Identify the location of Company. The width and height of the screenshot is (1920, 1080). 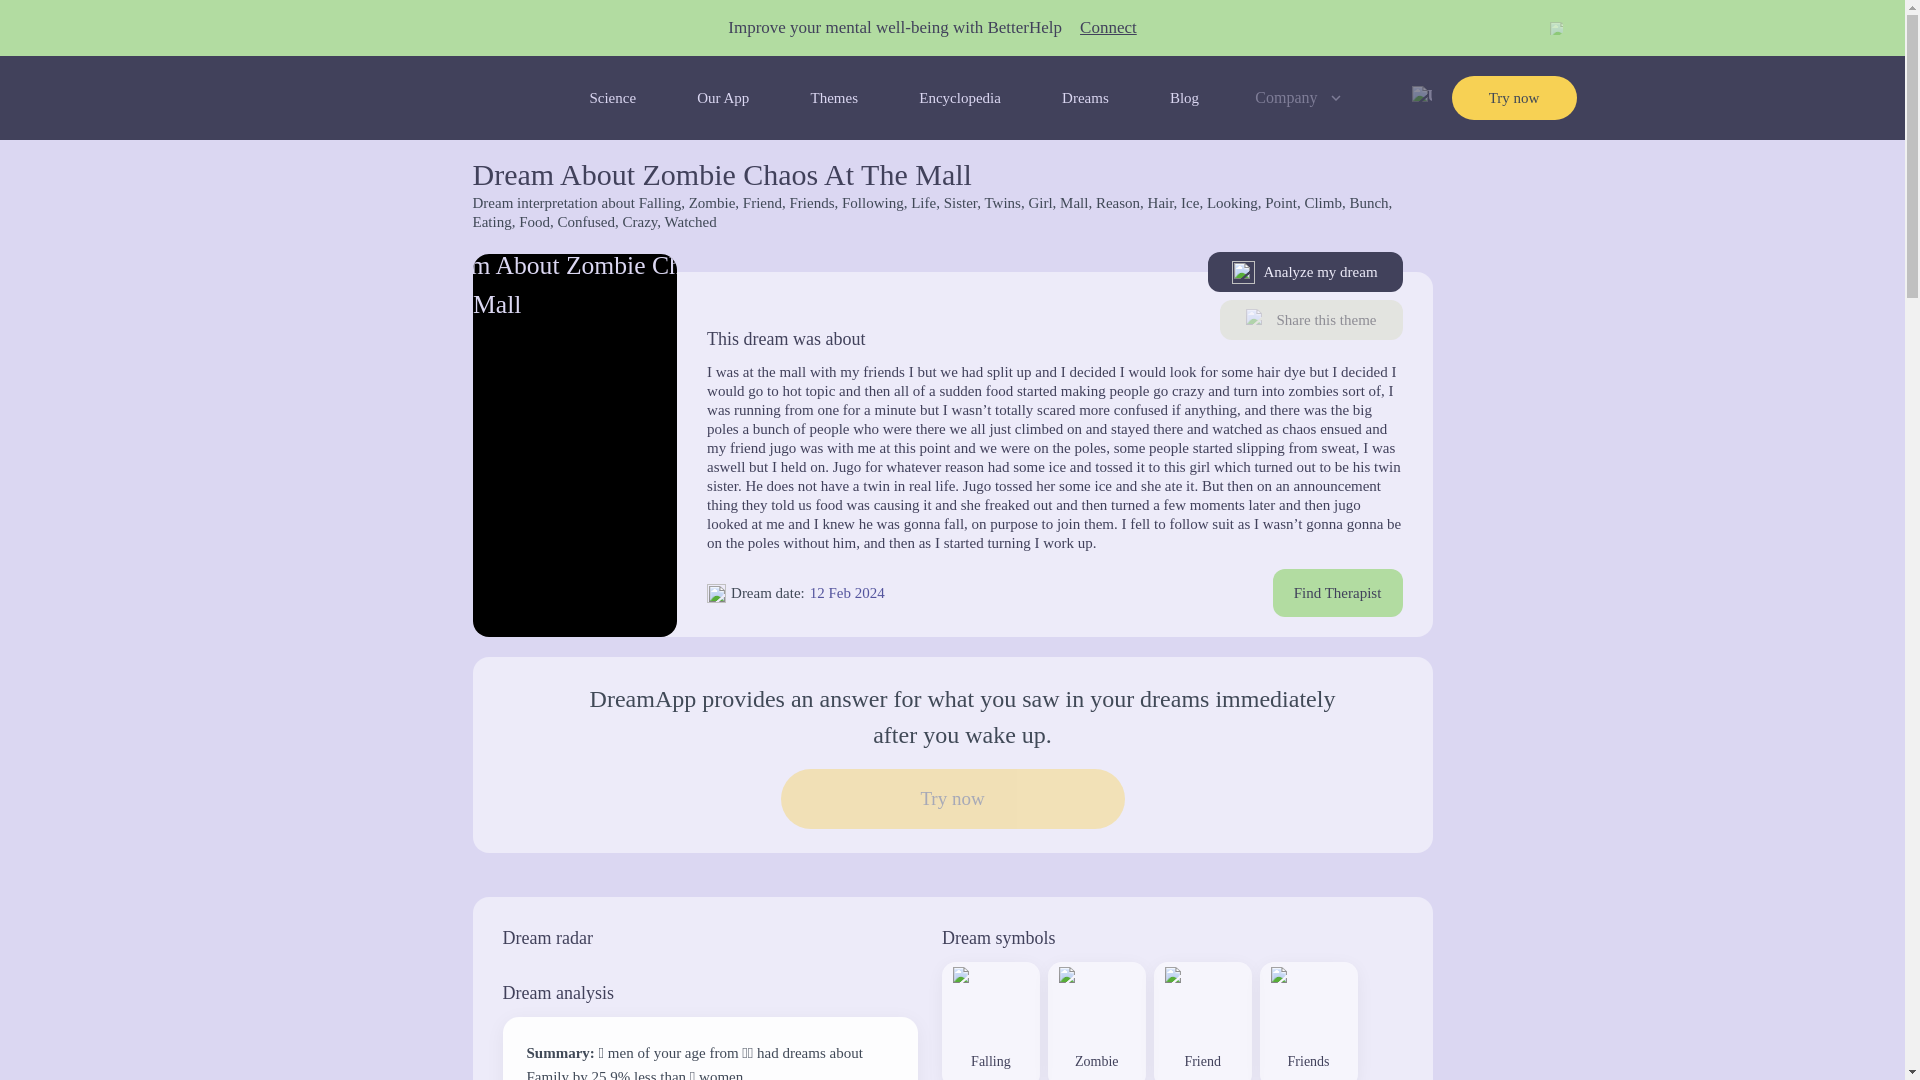
(1300, 97).